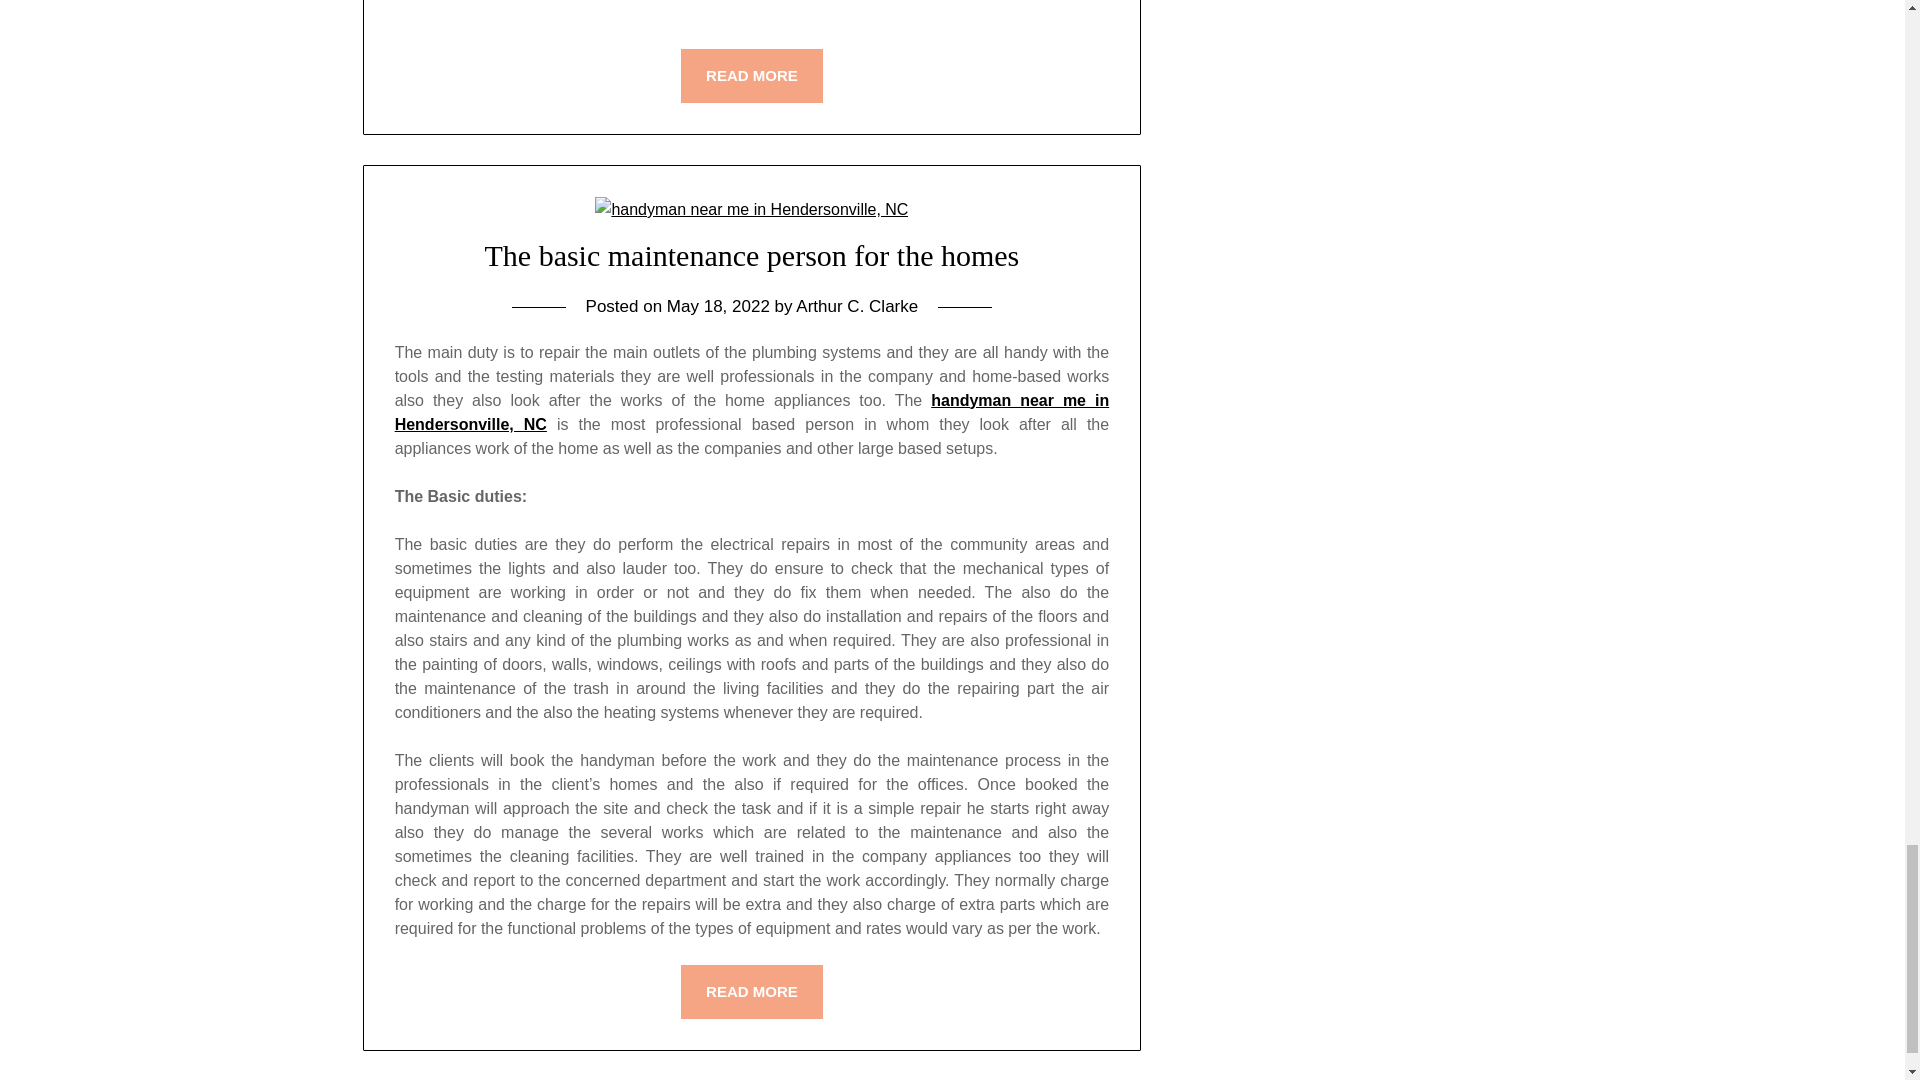  Describe the element at coordinates (752, 992) in the screenshot. I see `READ MORE` at that location.